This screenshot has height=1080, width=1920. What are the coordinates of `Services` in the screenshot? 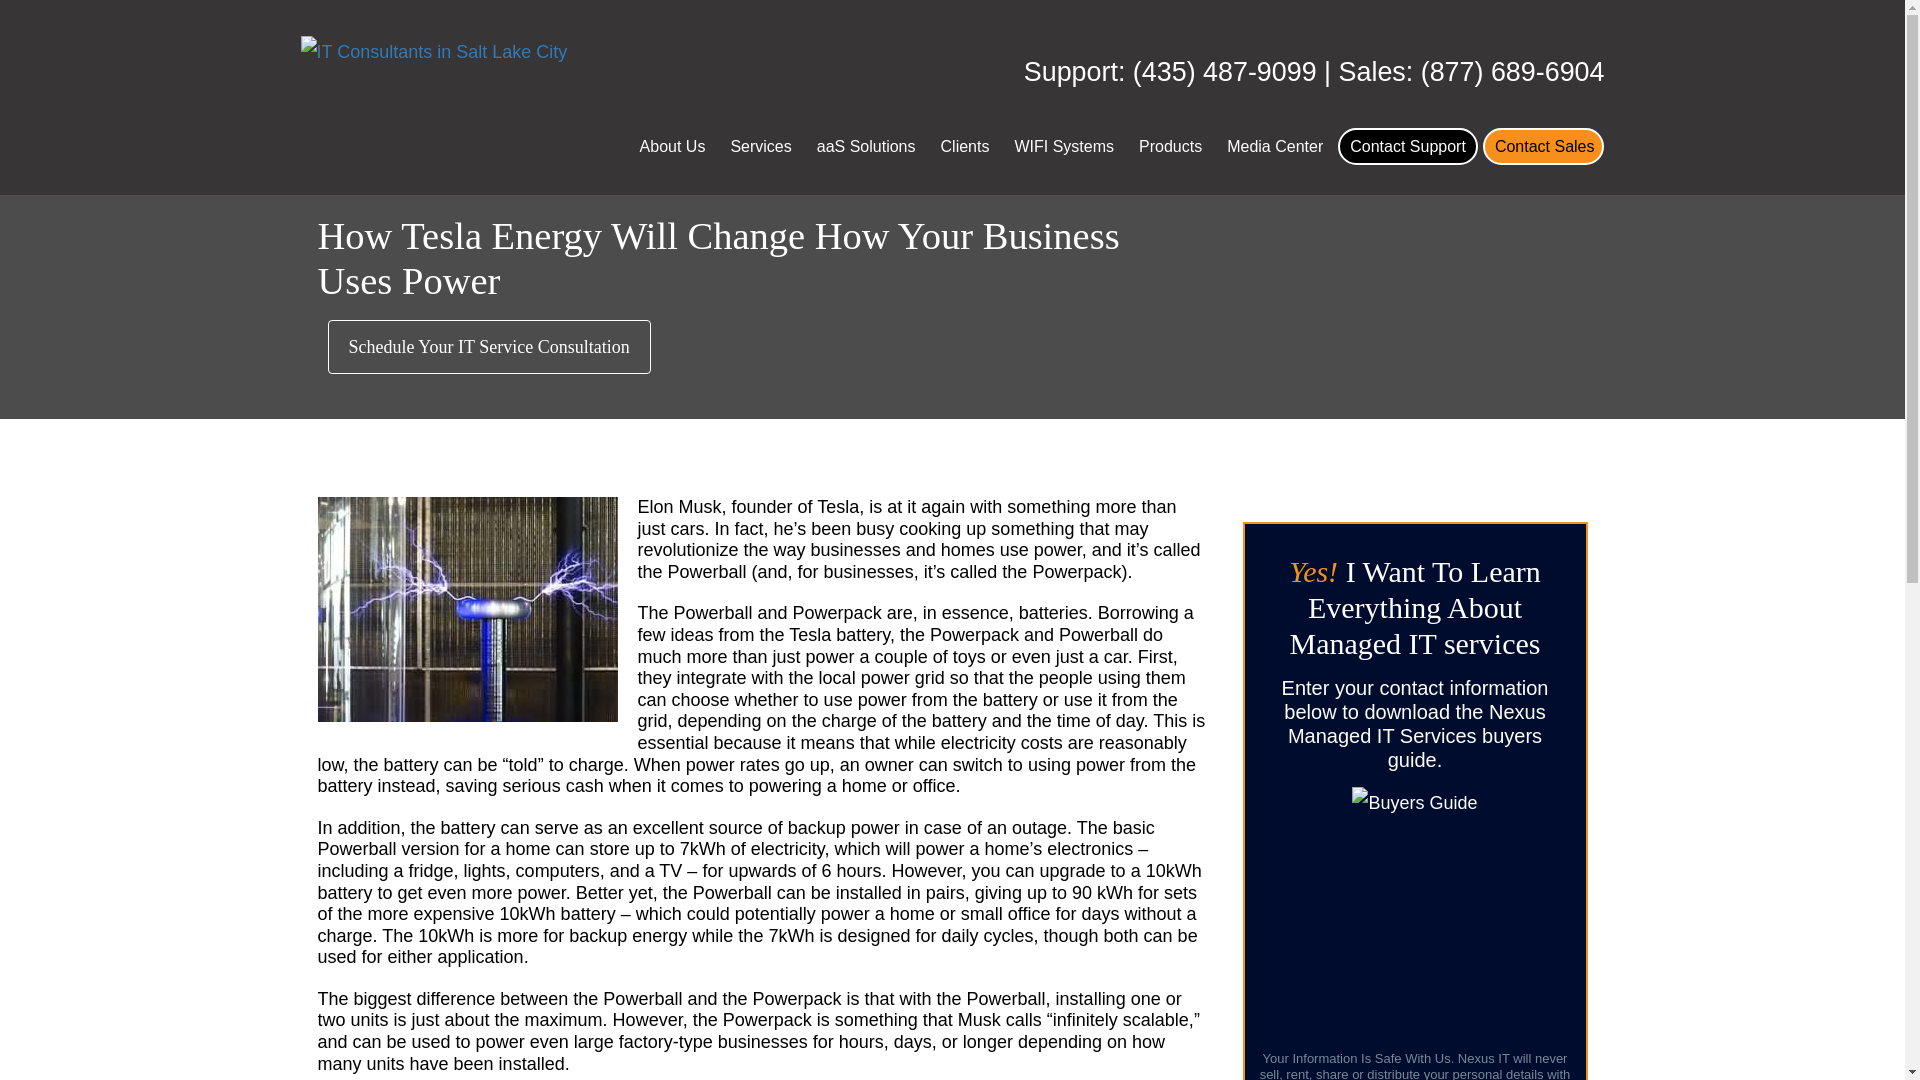 It's located at (760, 146).